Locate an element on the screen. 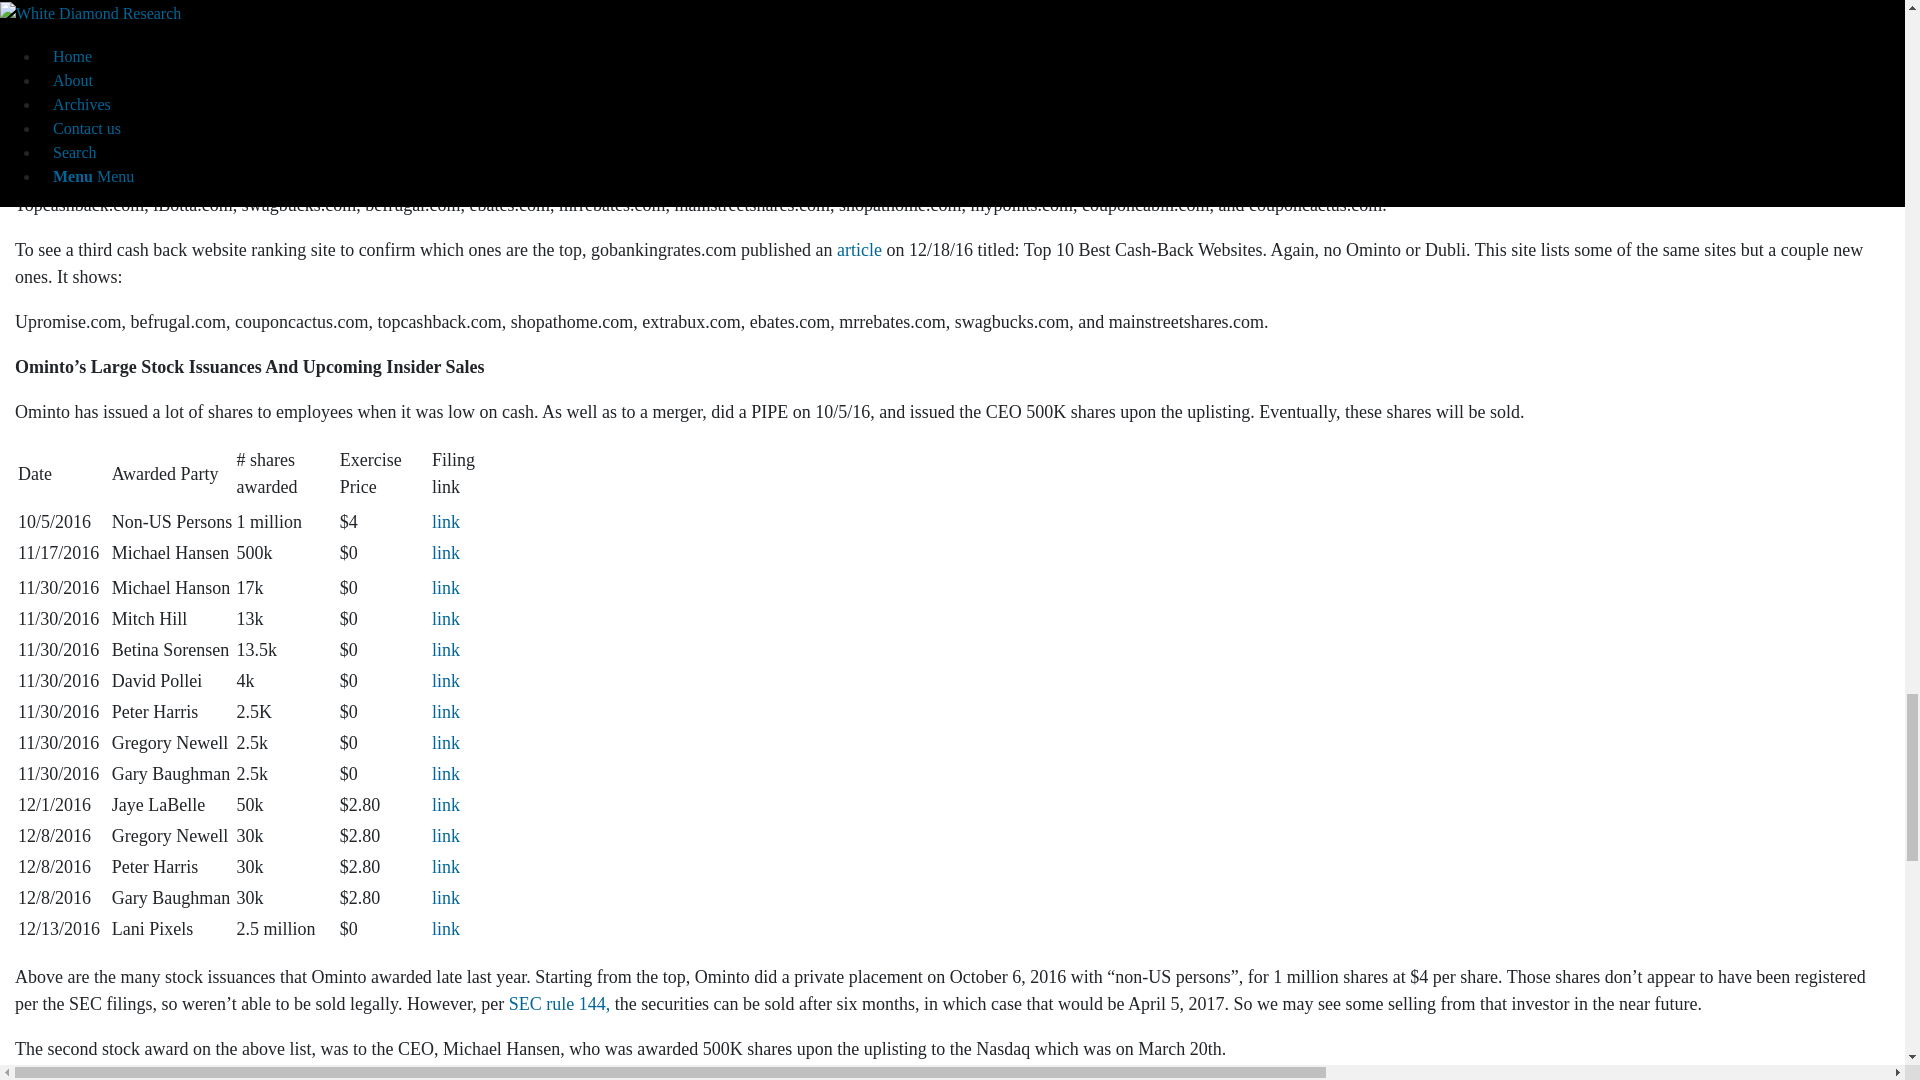 This screenshot has height=1080, width=1920. link is located at coordinates (446, 588).